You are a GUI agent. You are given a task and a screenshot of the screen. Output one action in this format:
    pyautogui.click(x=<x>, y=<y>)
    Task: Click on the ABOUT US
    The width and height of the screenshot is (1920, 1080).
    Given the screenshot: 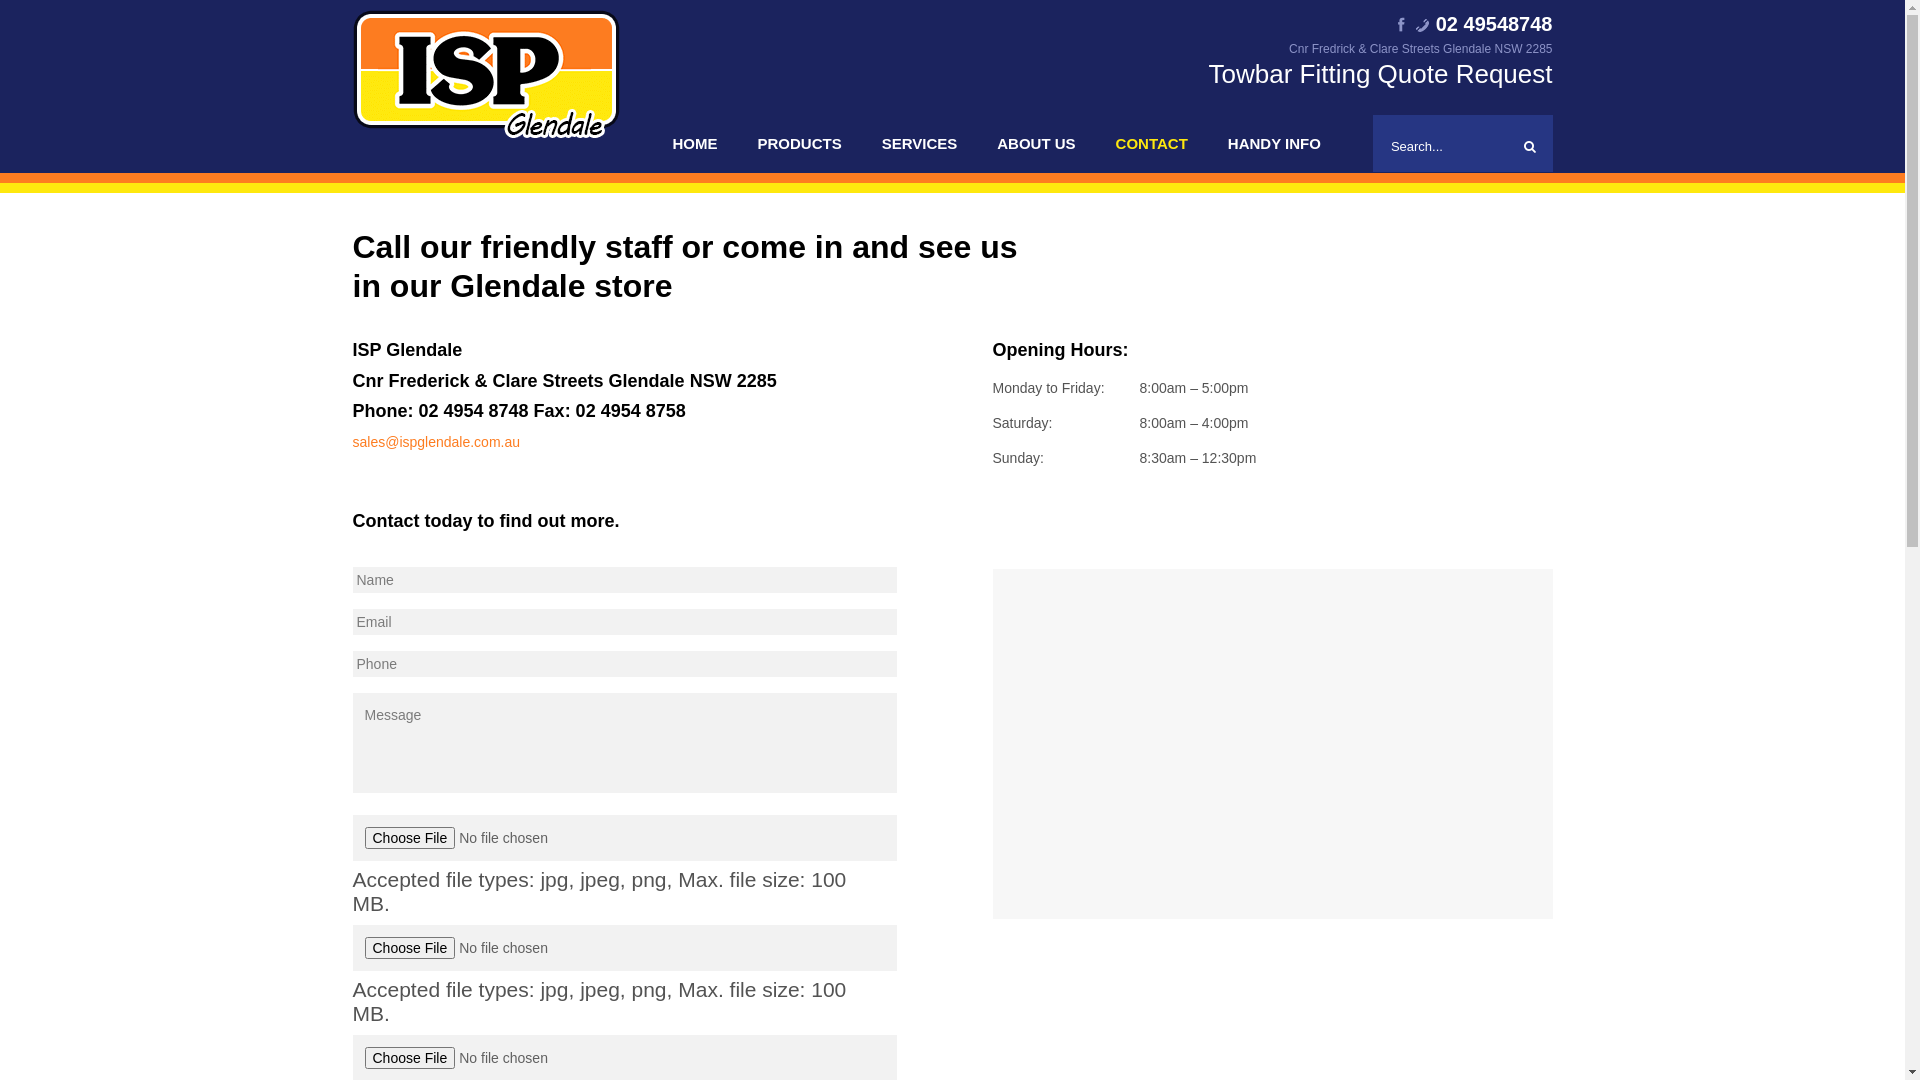 What is the action you would take?
    pyautogui.click(x=1036, y=144)
    